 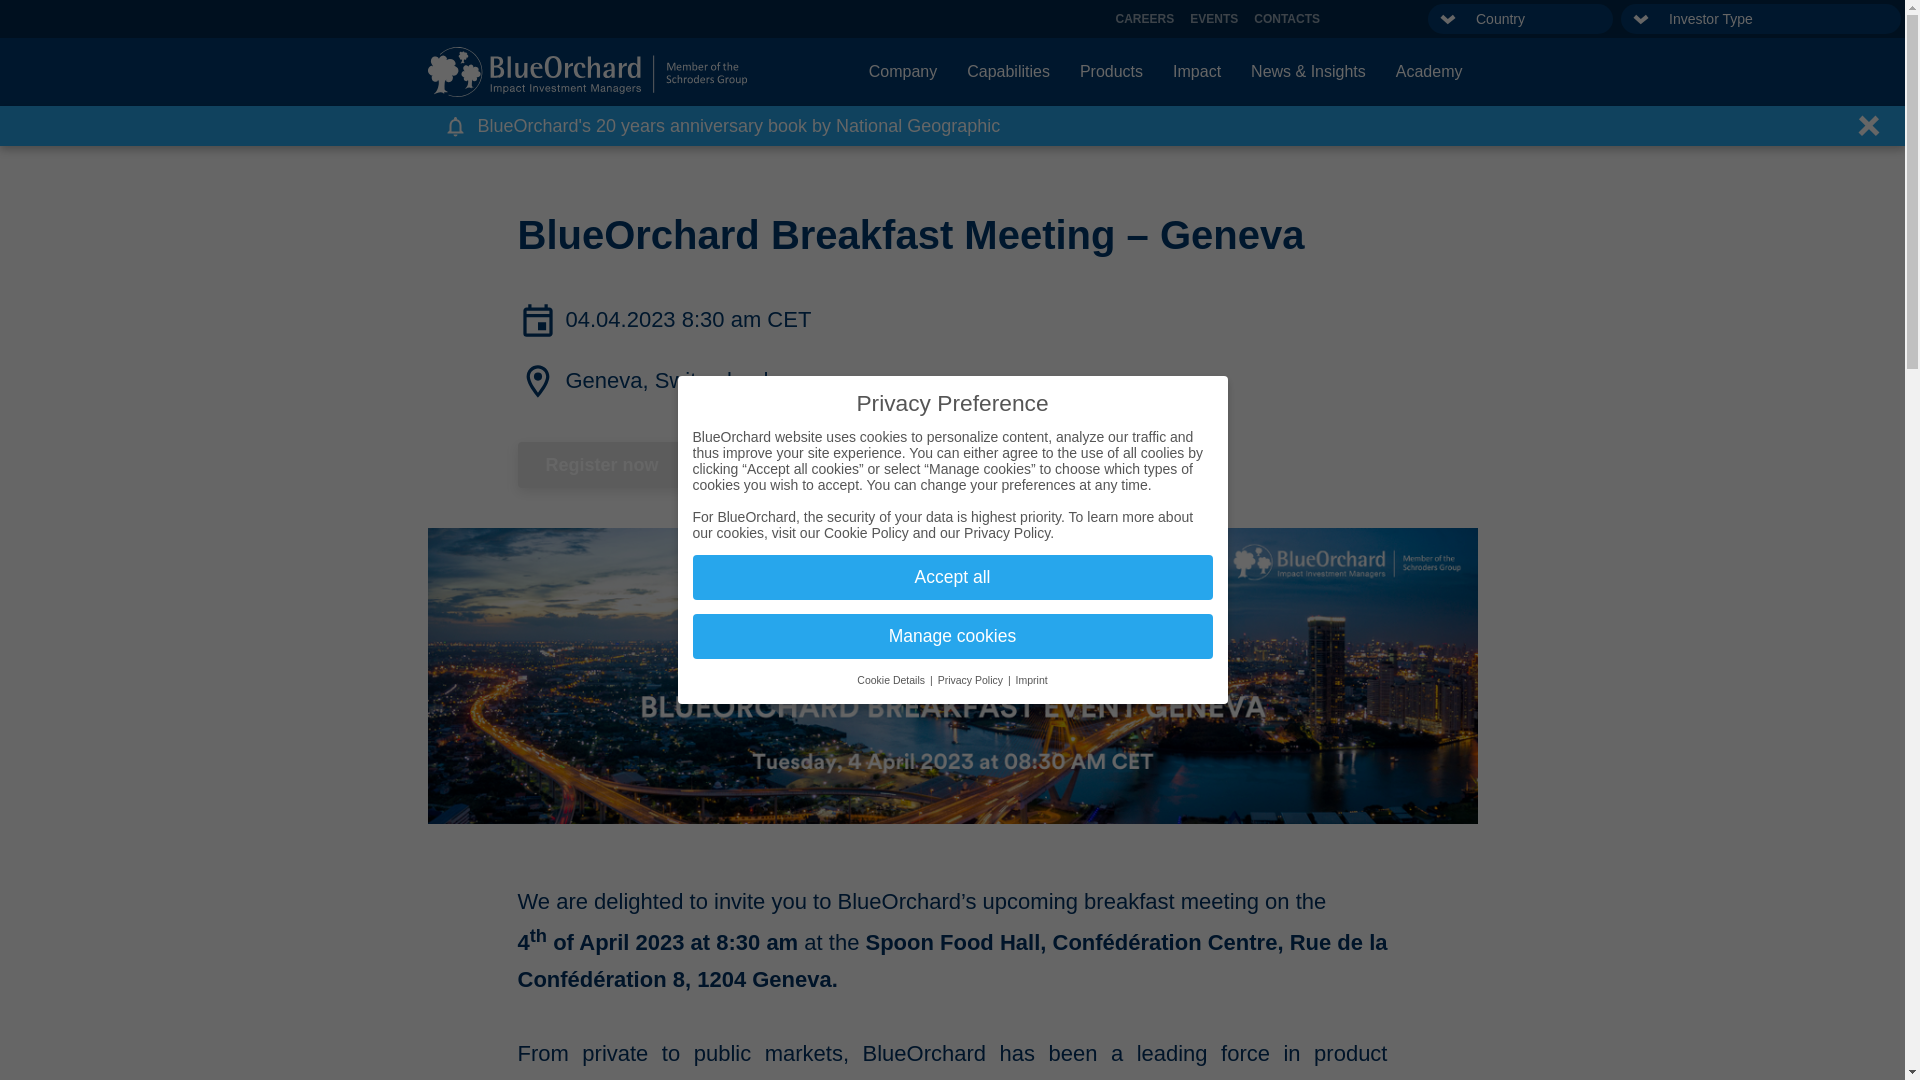 What do you see at coordinates (1008, 72) in the screenshot?
I see `Capabilities` at bounding box center [1008, 72].